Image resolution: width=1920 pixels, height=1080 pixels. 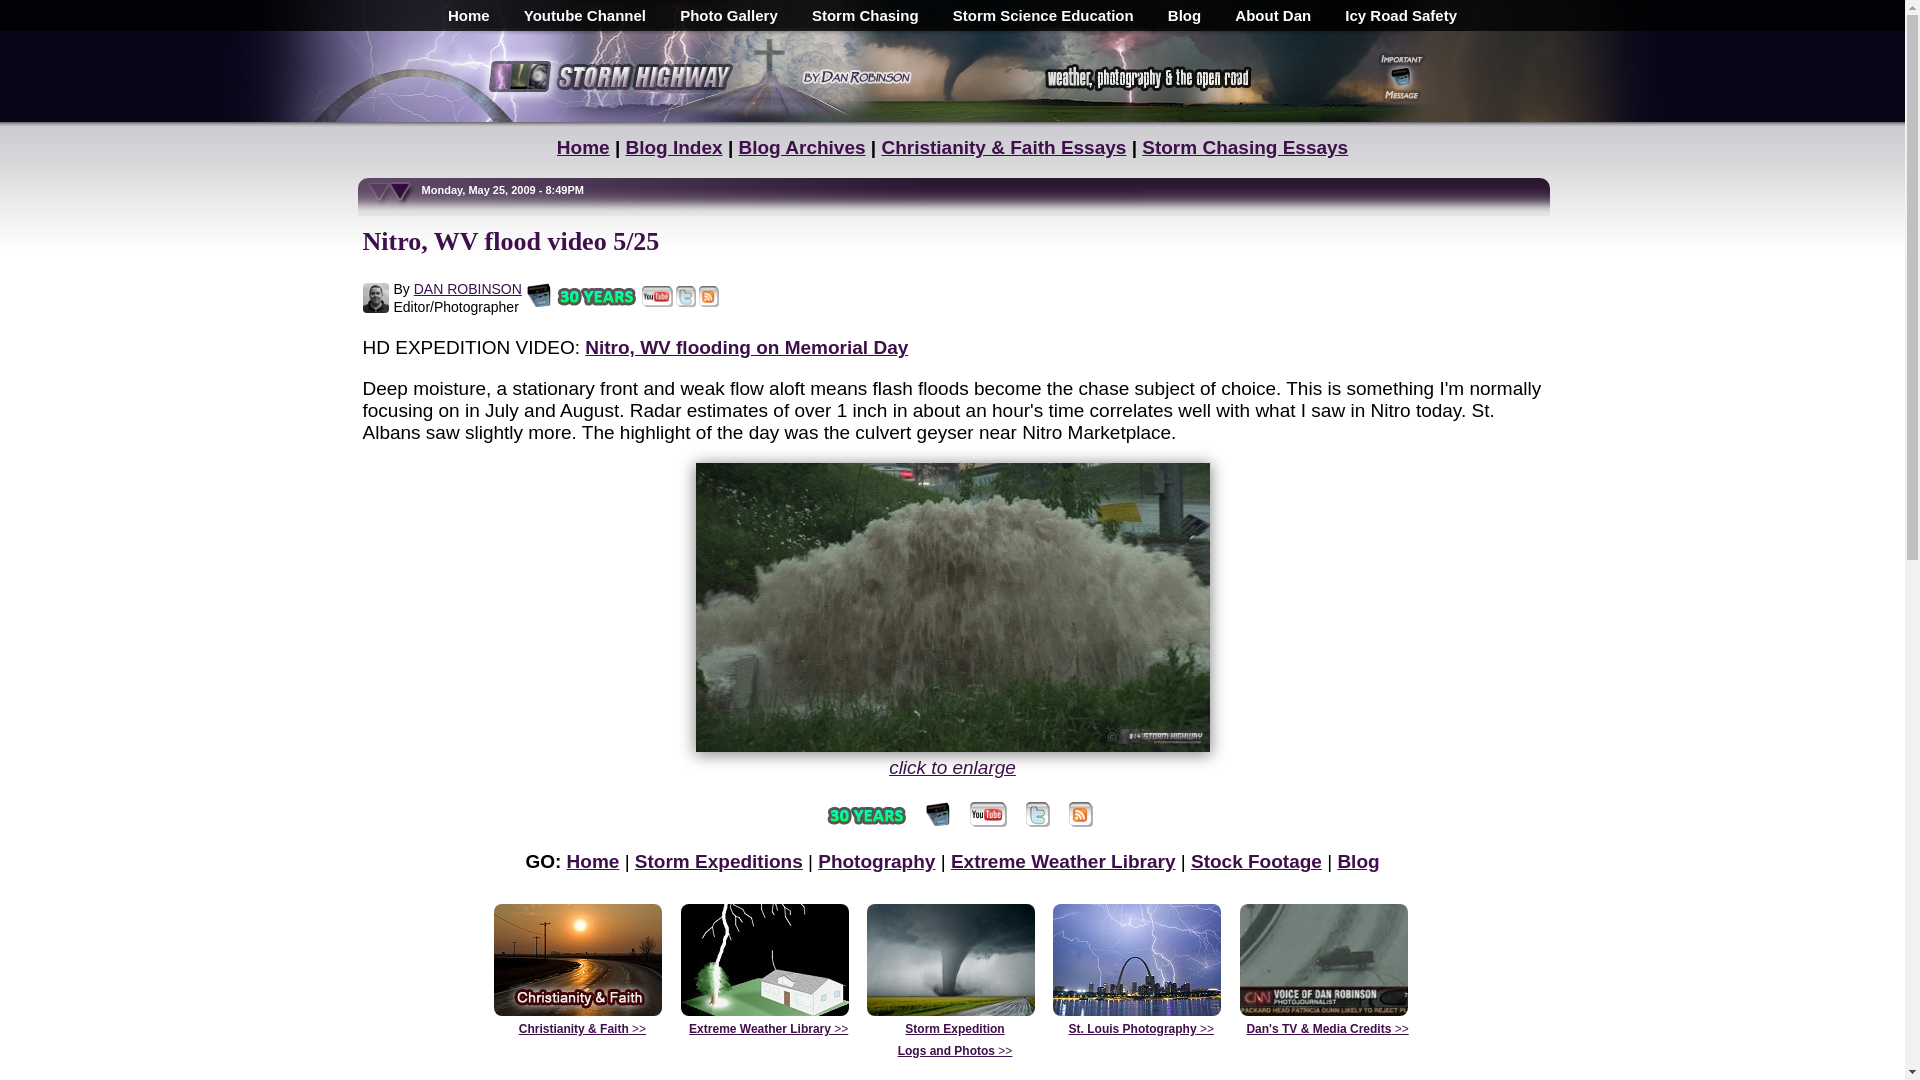 What do you see at coordinates (593, 861) in the screenshot?
I see `Home` at bounding box center [593, 861].